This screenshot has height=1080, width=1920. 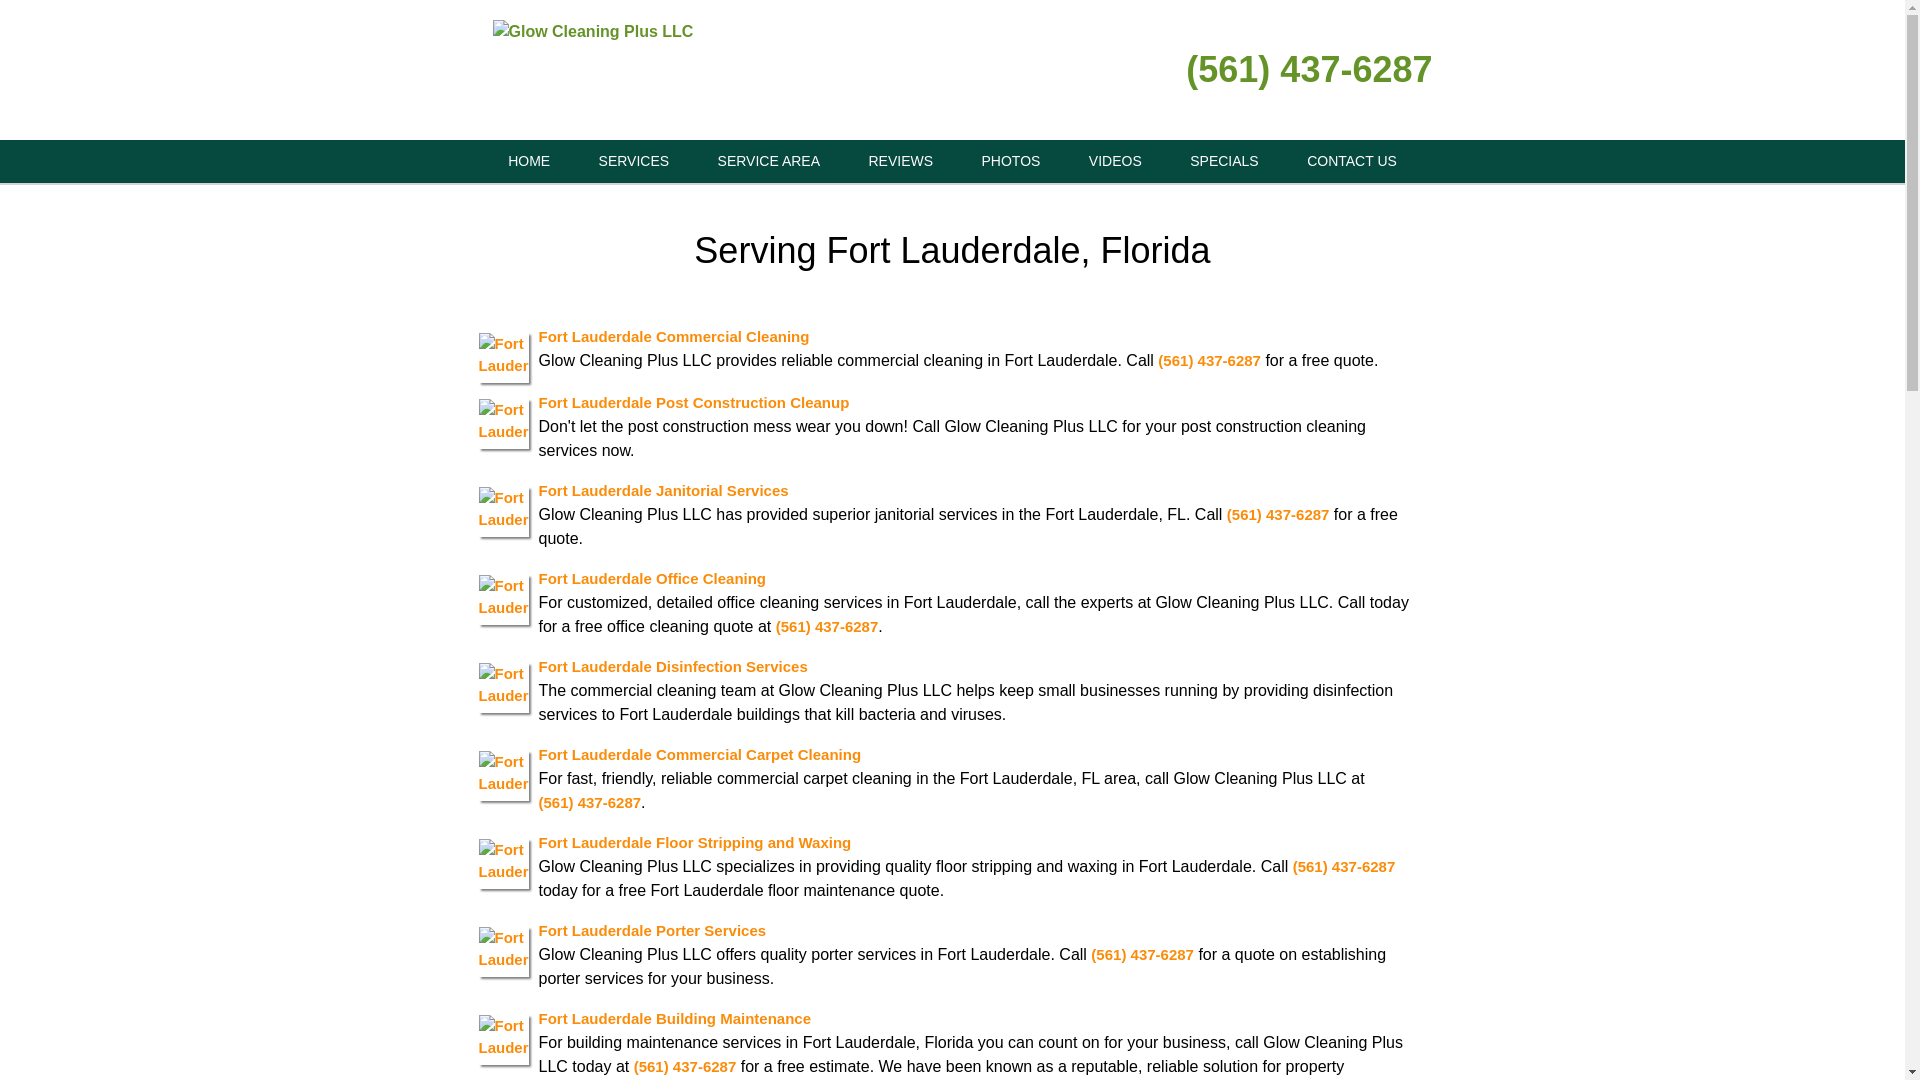 What do you see at coordinates (900, 161) in the screenshot?
I see `REVIEWS` at bounding box center [900, 161].